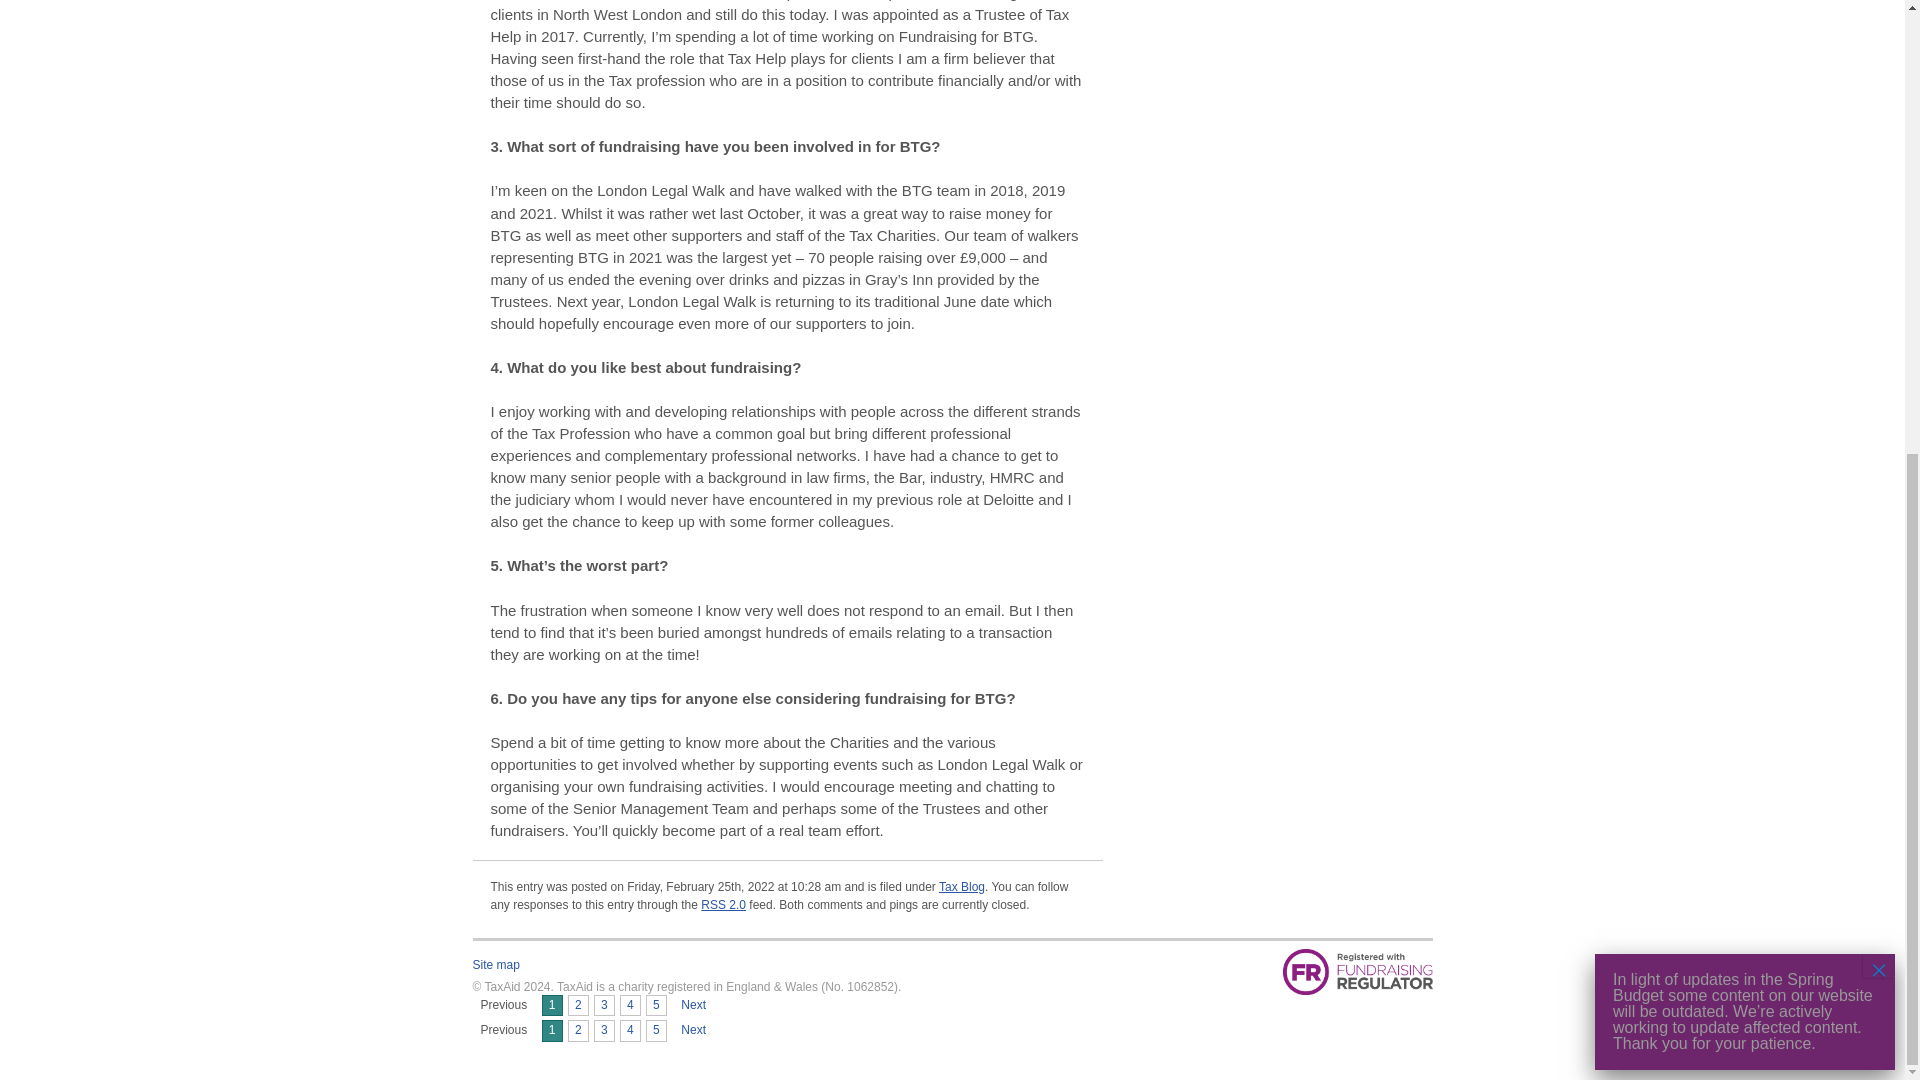 This screenshot has height=1080, width=1920. What do you see at coordinates (604, 1006) in the screenshot?
I see `December 24, 2022` at bounding box center [604, 1006].